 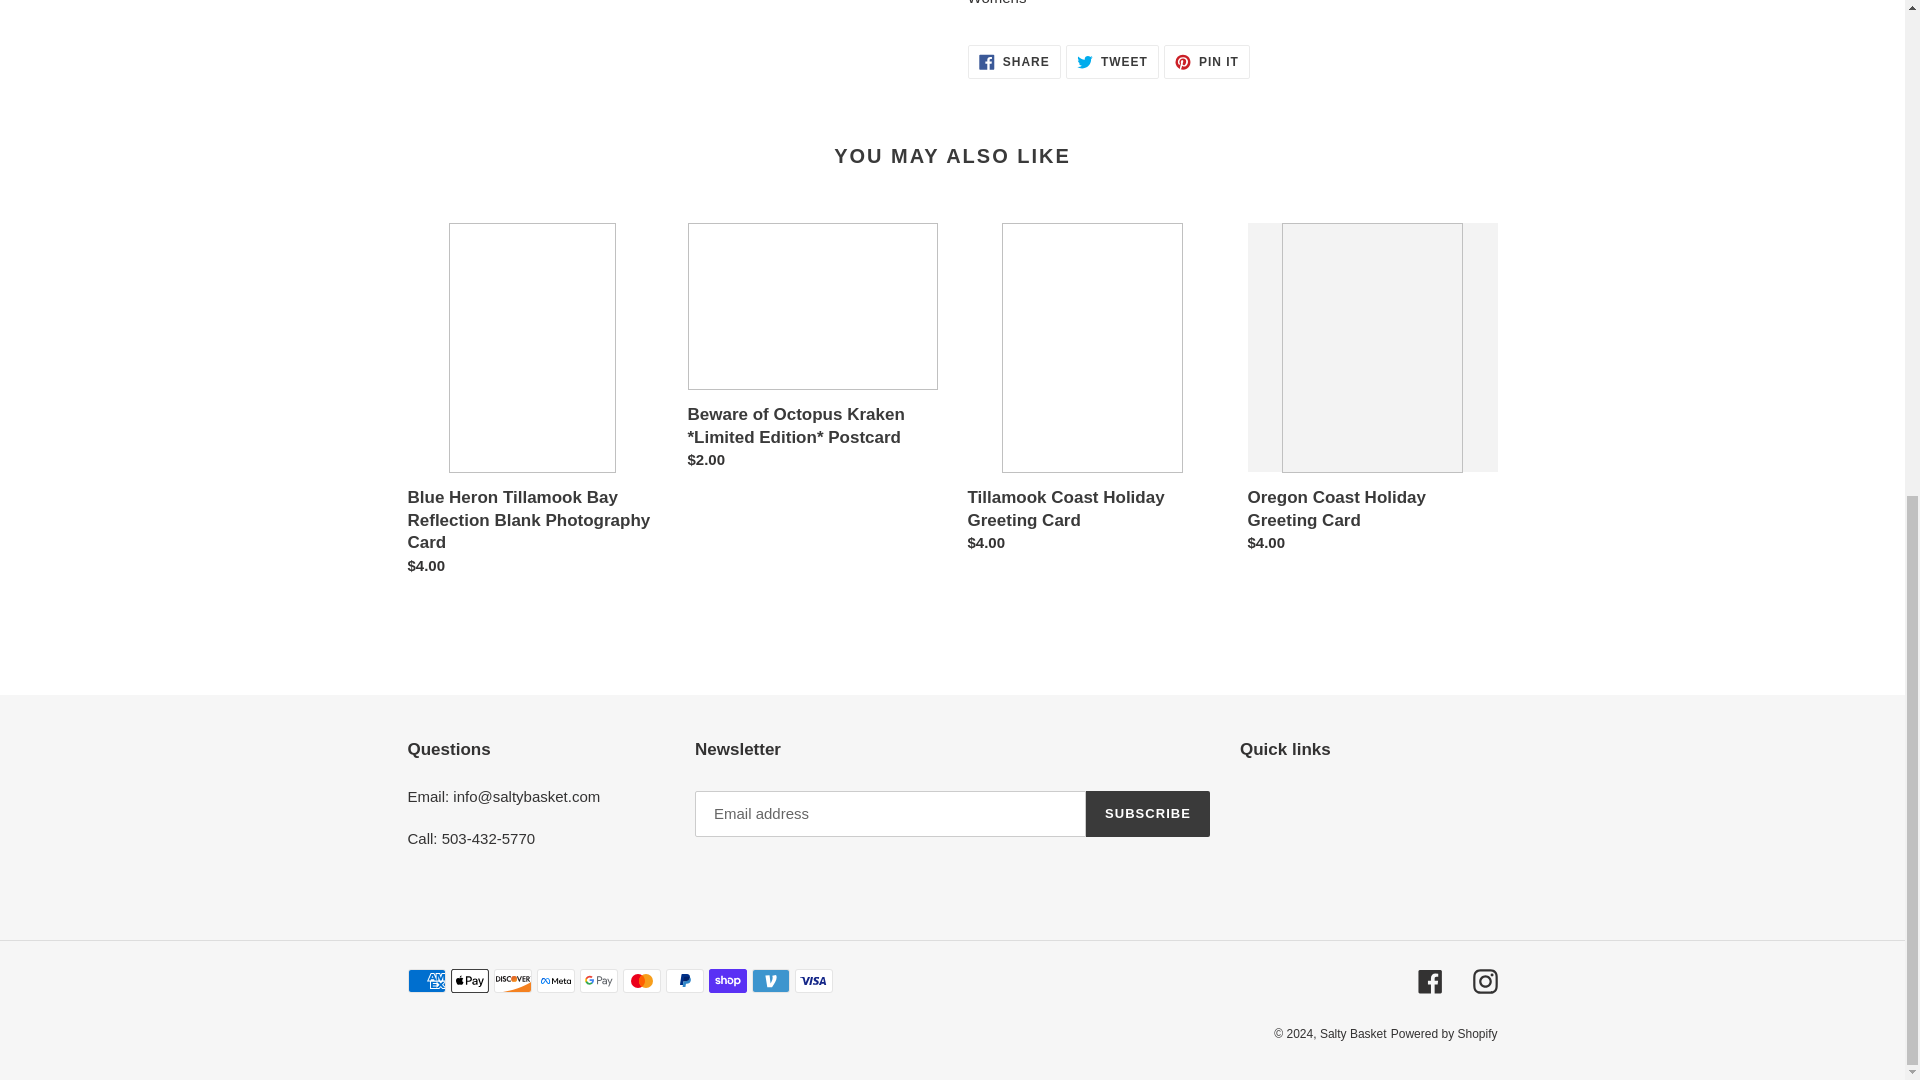 What do you see at coordinates (1148, 814) in the screenshot?
I see `Salty Basket` at bounding box center [1148, 814].